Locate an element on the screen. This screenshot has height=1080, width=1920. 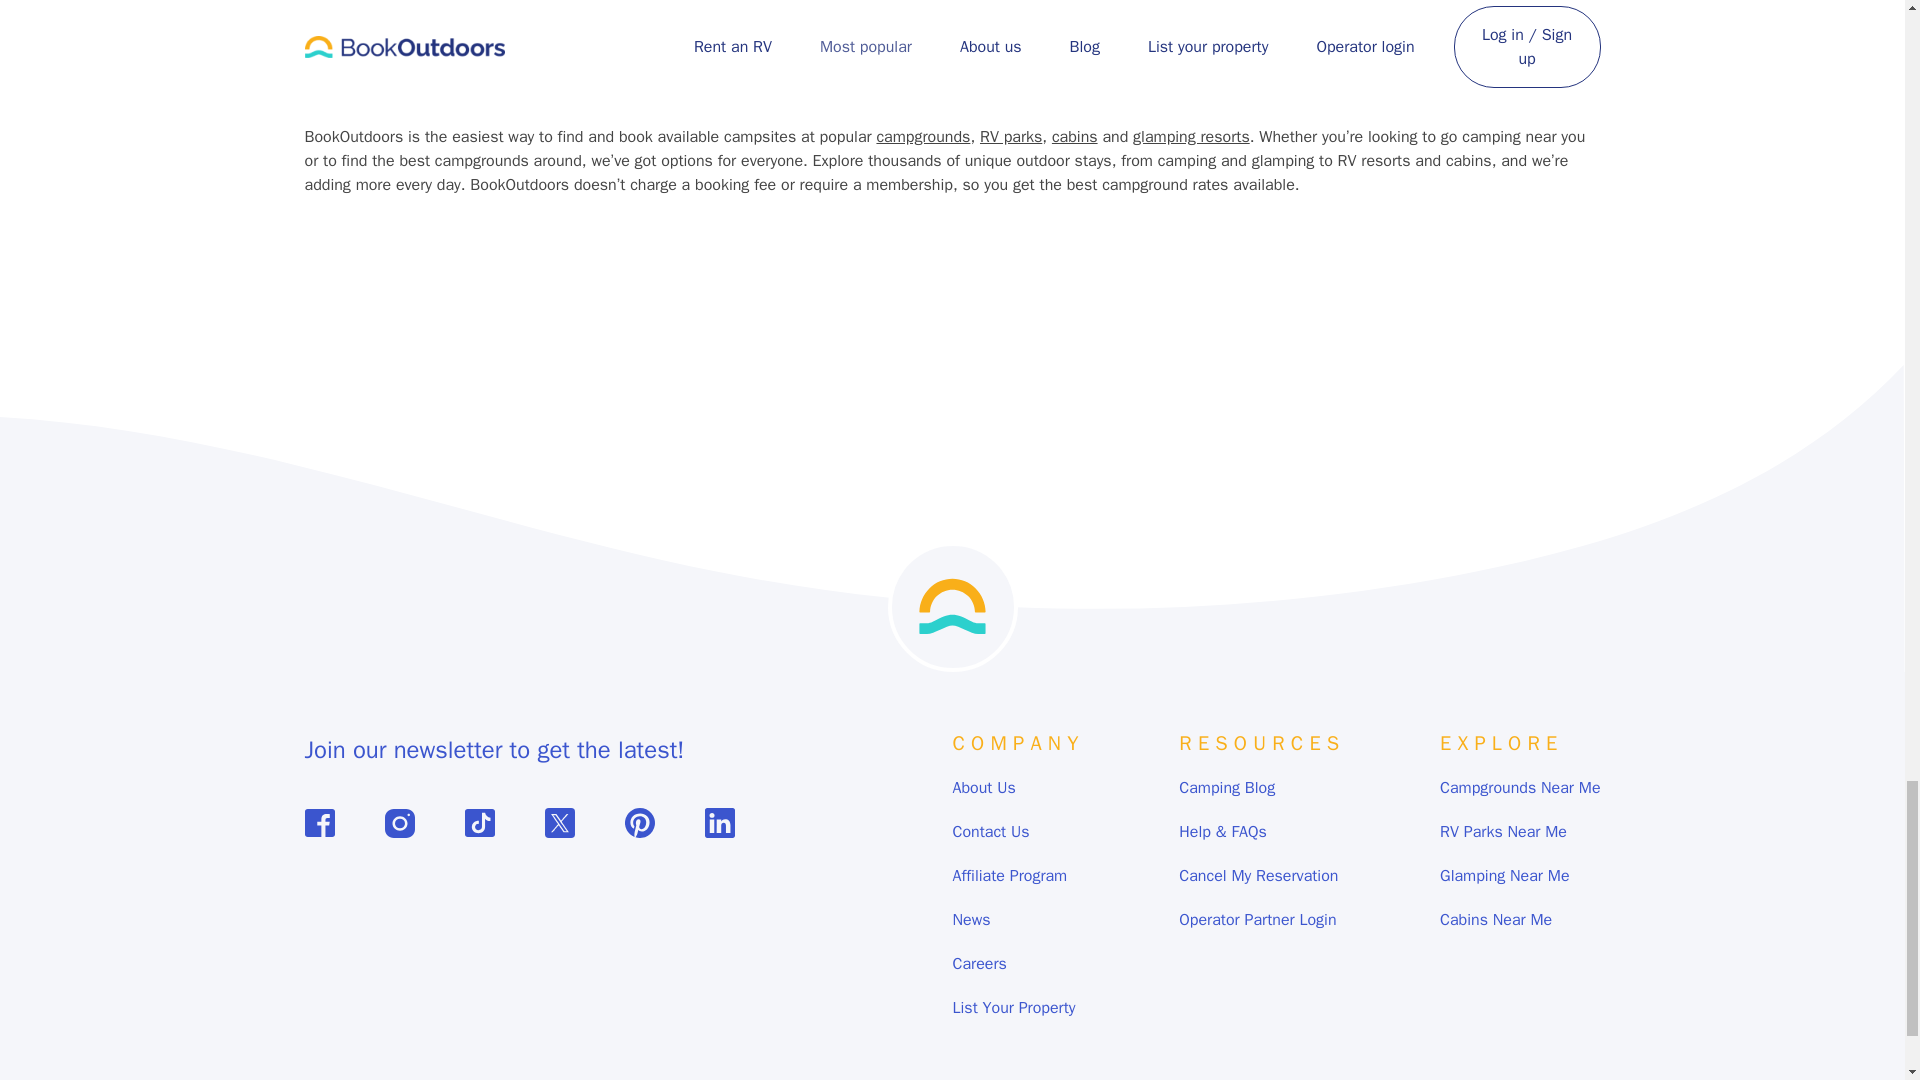
cabins is located at coordinates (1075, 136).